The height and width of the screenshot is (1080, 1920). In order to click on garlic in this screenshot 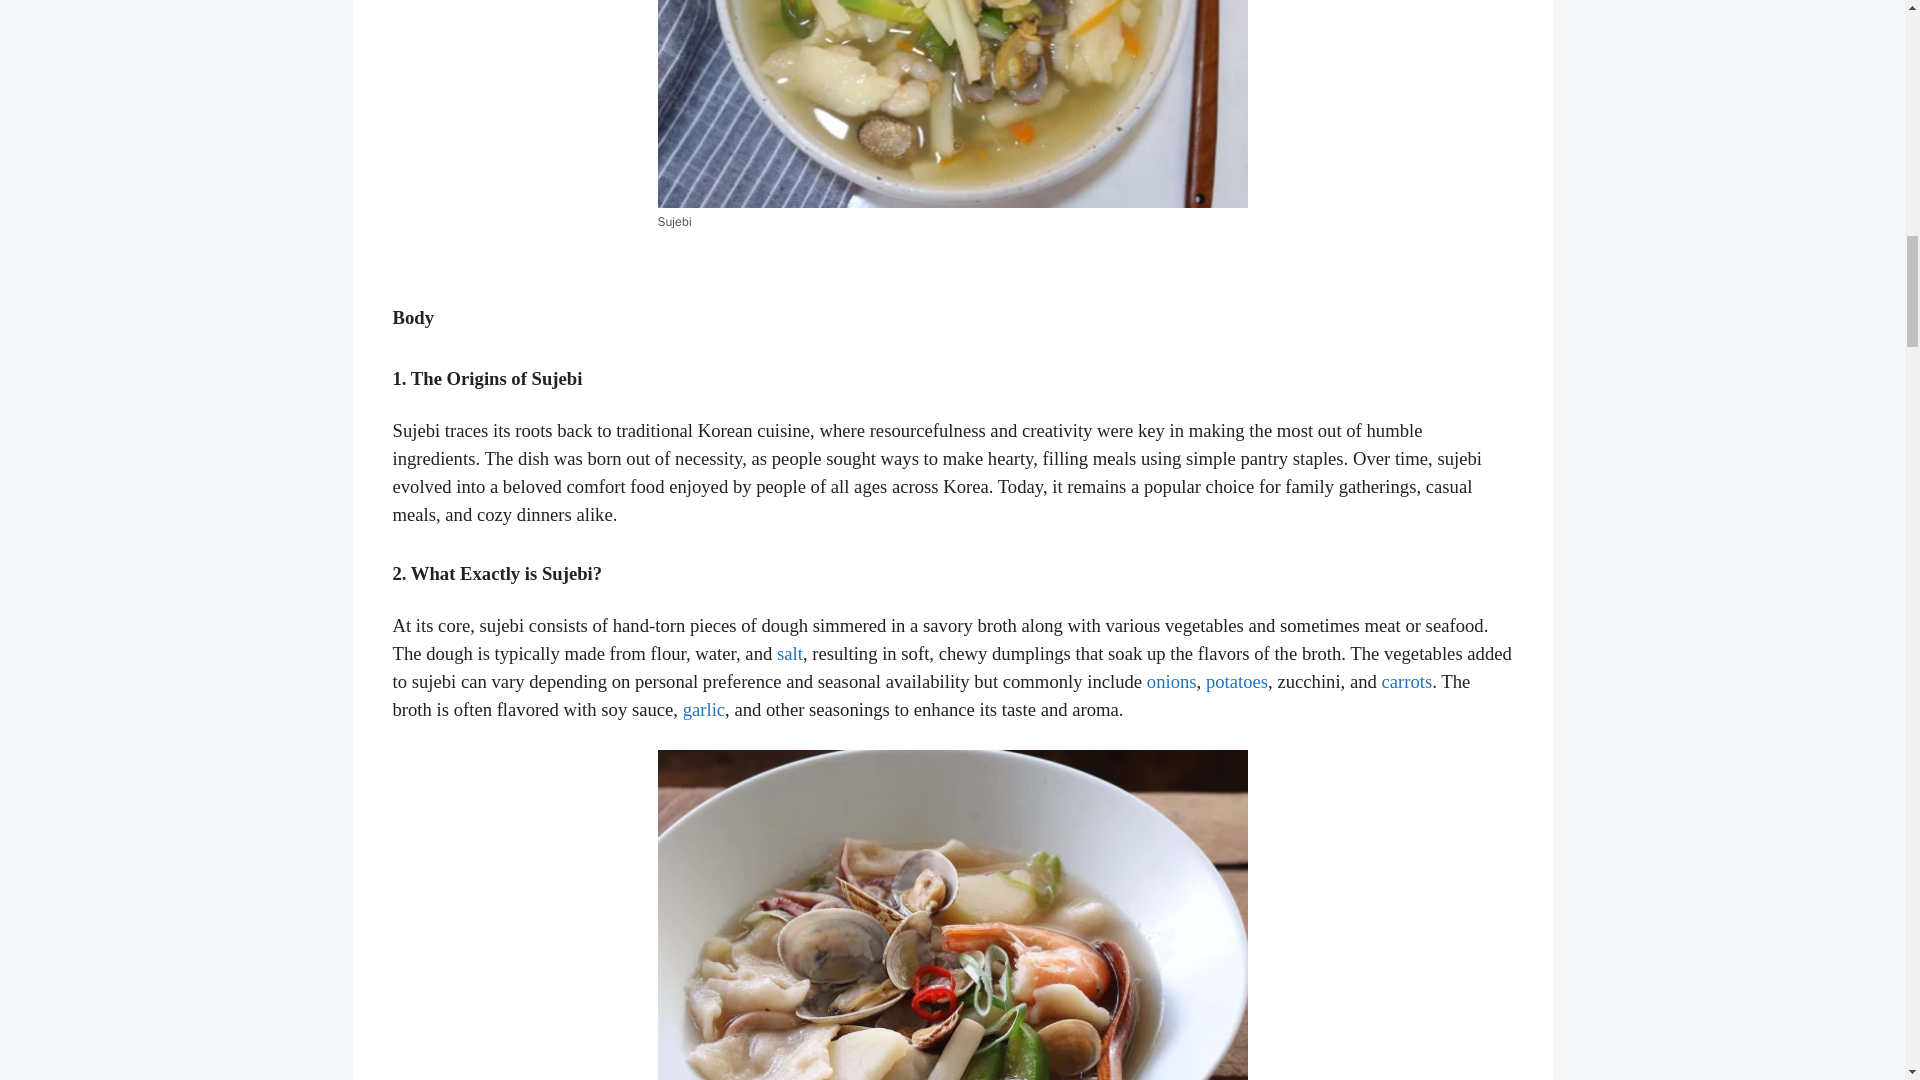, I will do `click(704, 709)`.